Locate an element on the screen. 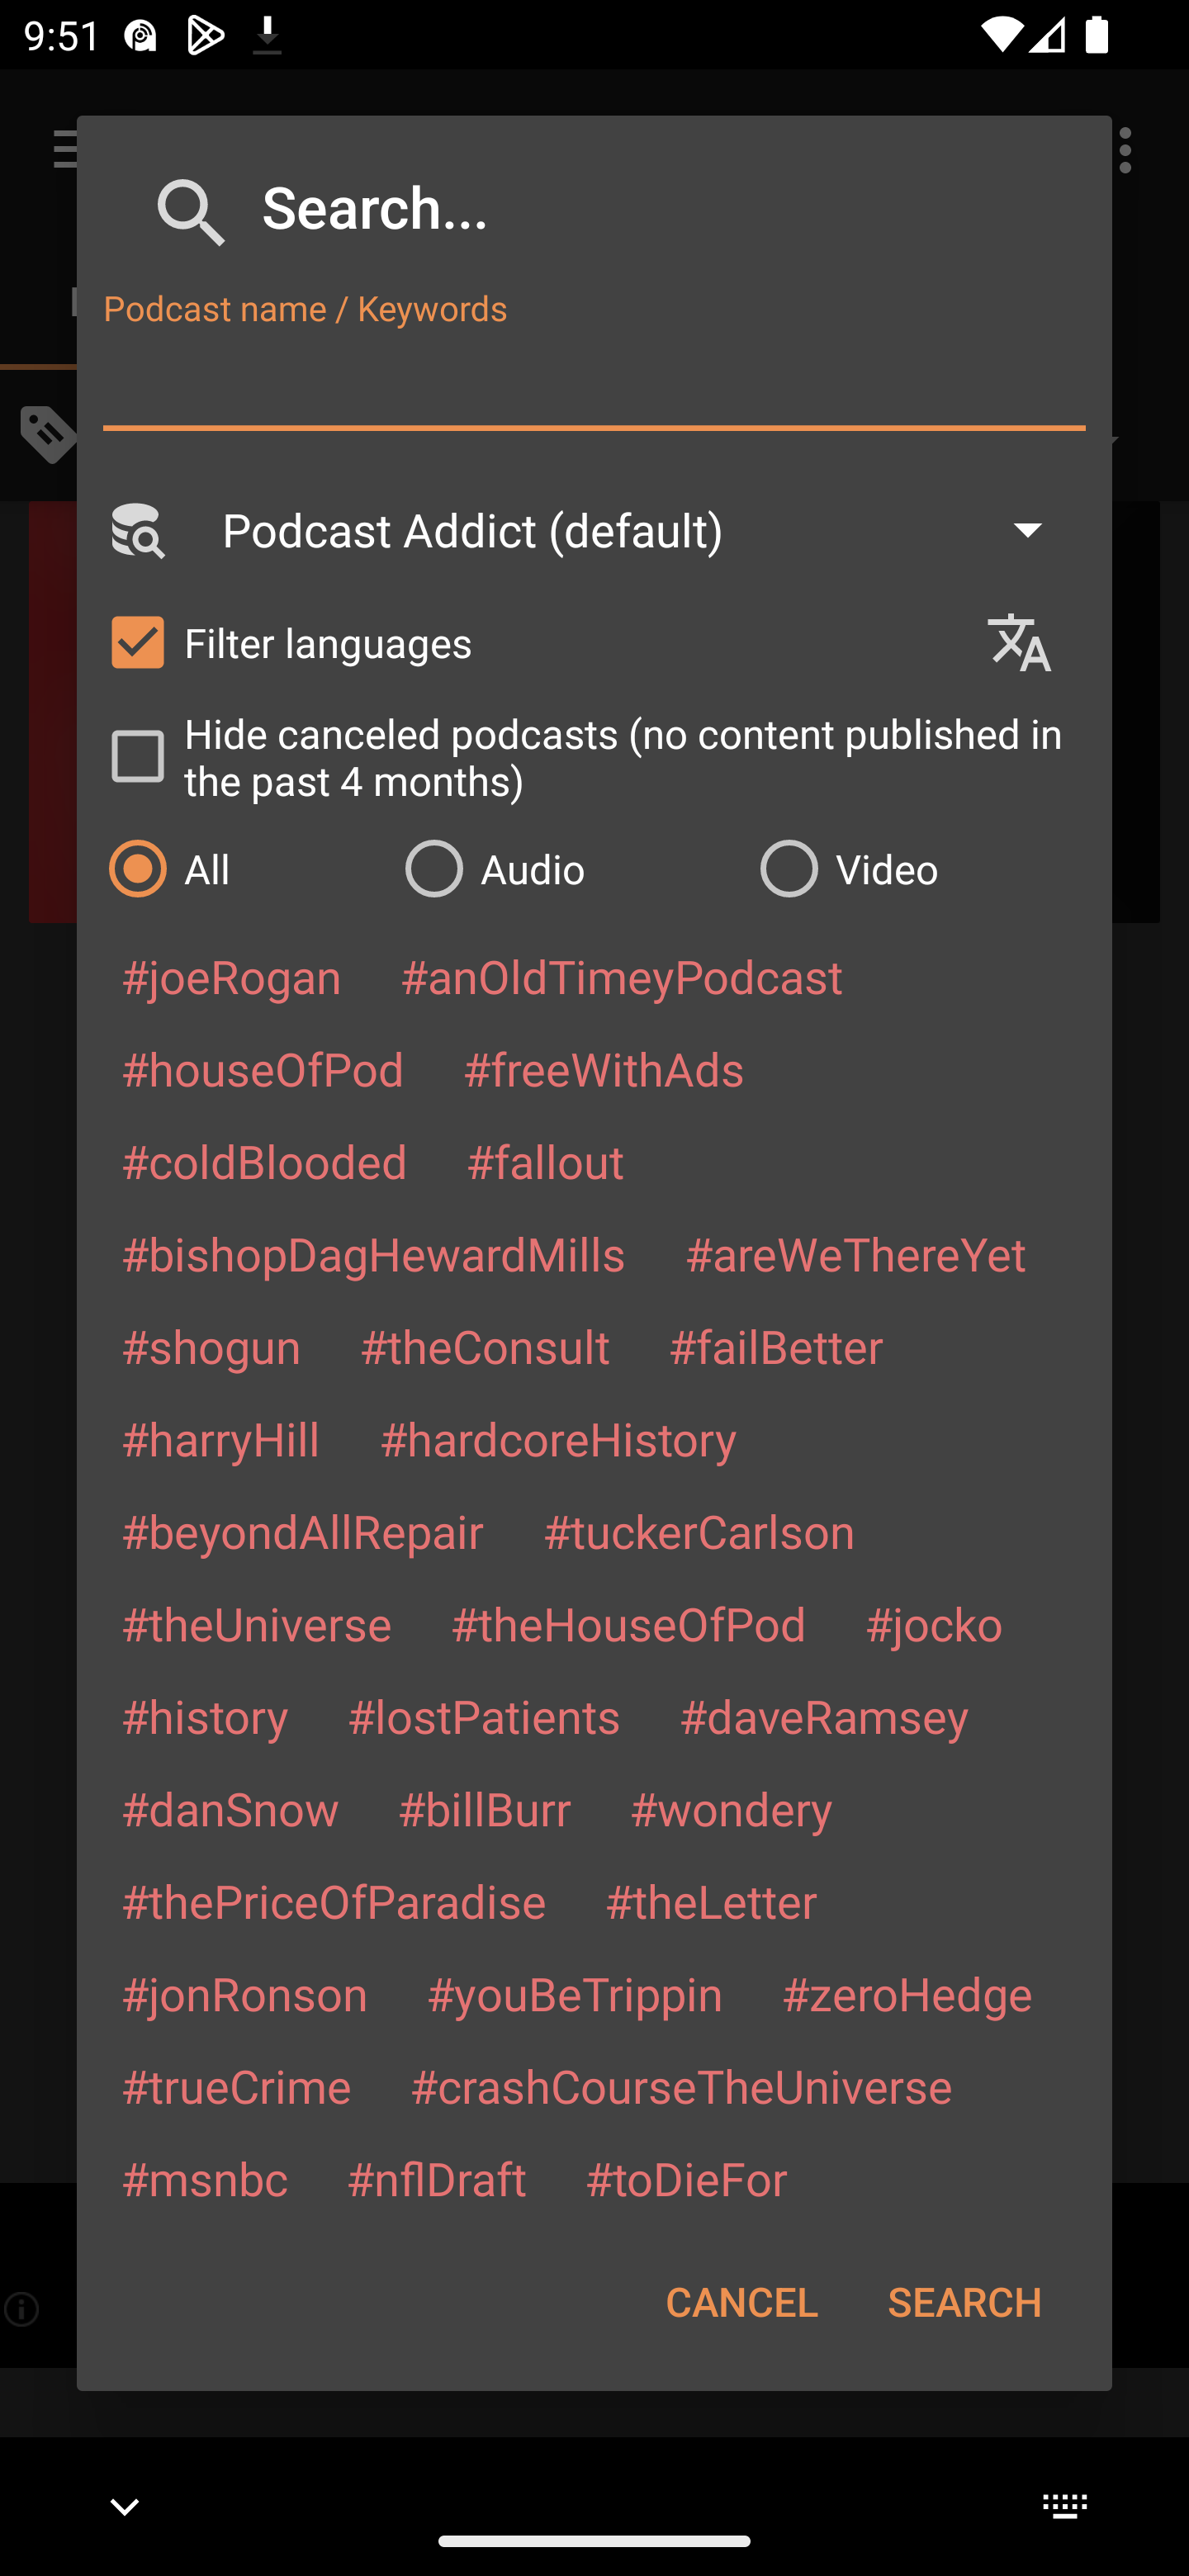 The image size is (1189, 2576). #danSnow is located at coordinates (230, 1808).